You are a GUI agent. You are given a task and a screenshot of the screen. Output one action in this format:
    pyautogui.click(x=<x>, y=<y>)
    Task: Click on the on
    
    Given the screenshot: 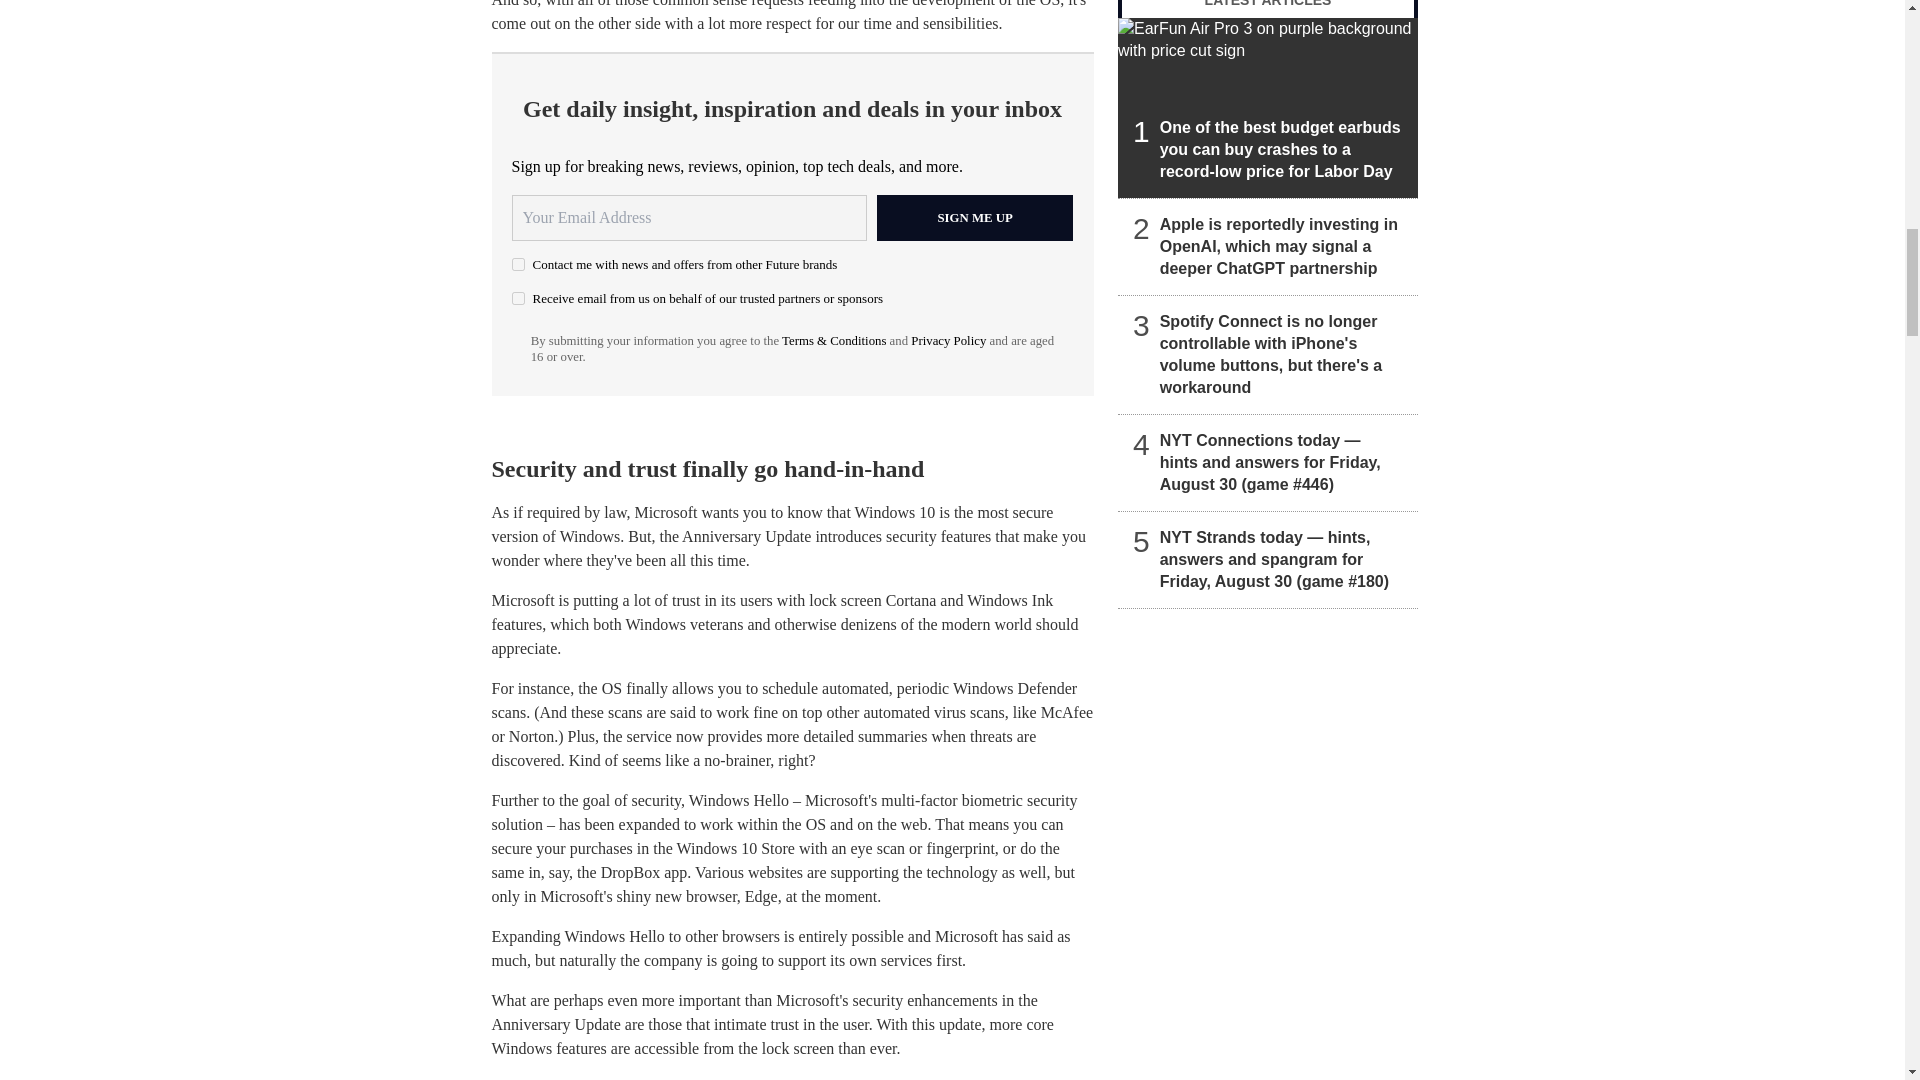 What is the action you would take?
    pyautogui.click(x=518, y=264)
    